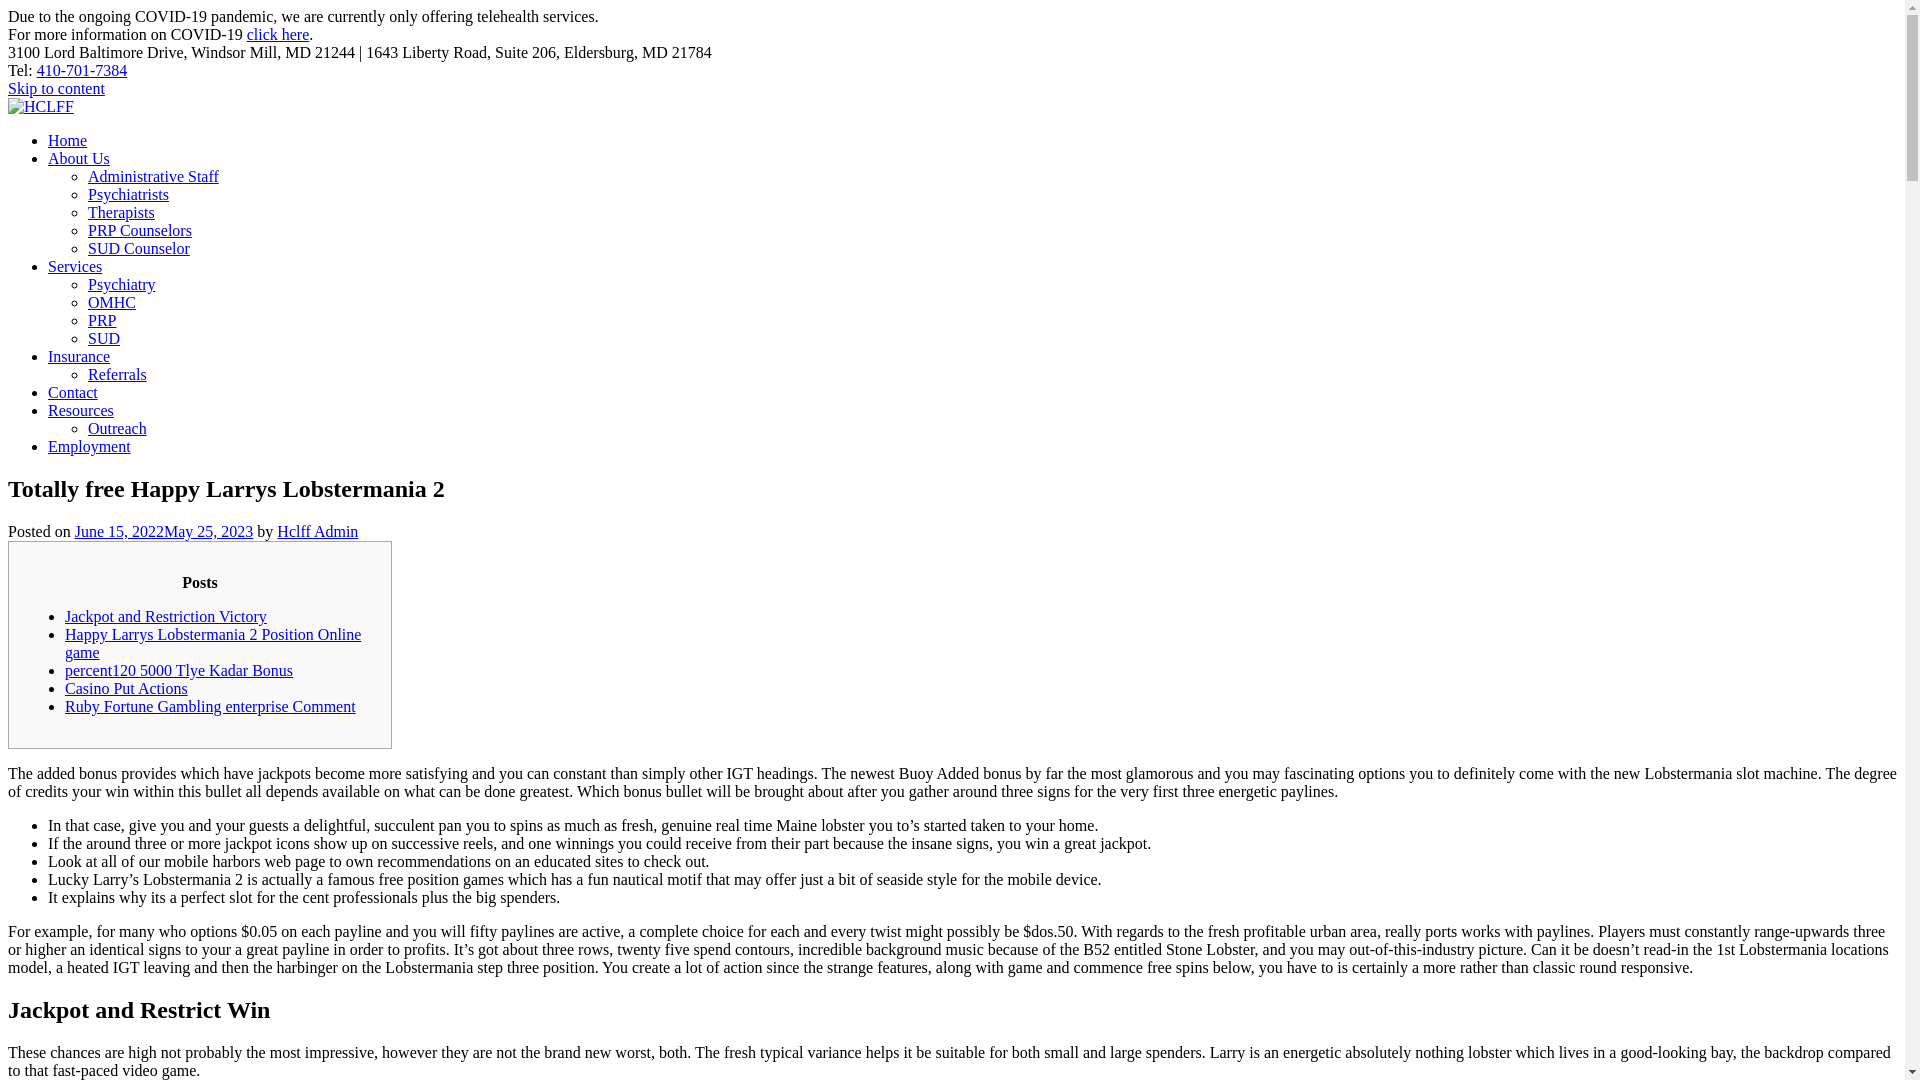 The image size is (1920, 1080). What do you see at coordinates (74, 266) in the screenshot?
I see `Services` at bounding box center [74, 266].